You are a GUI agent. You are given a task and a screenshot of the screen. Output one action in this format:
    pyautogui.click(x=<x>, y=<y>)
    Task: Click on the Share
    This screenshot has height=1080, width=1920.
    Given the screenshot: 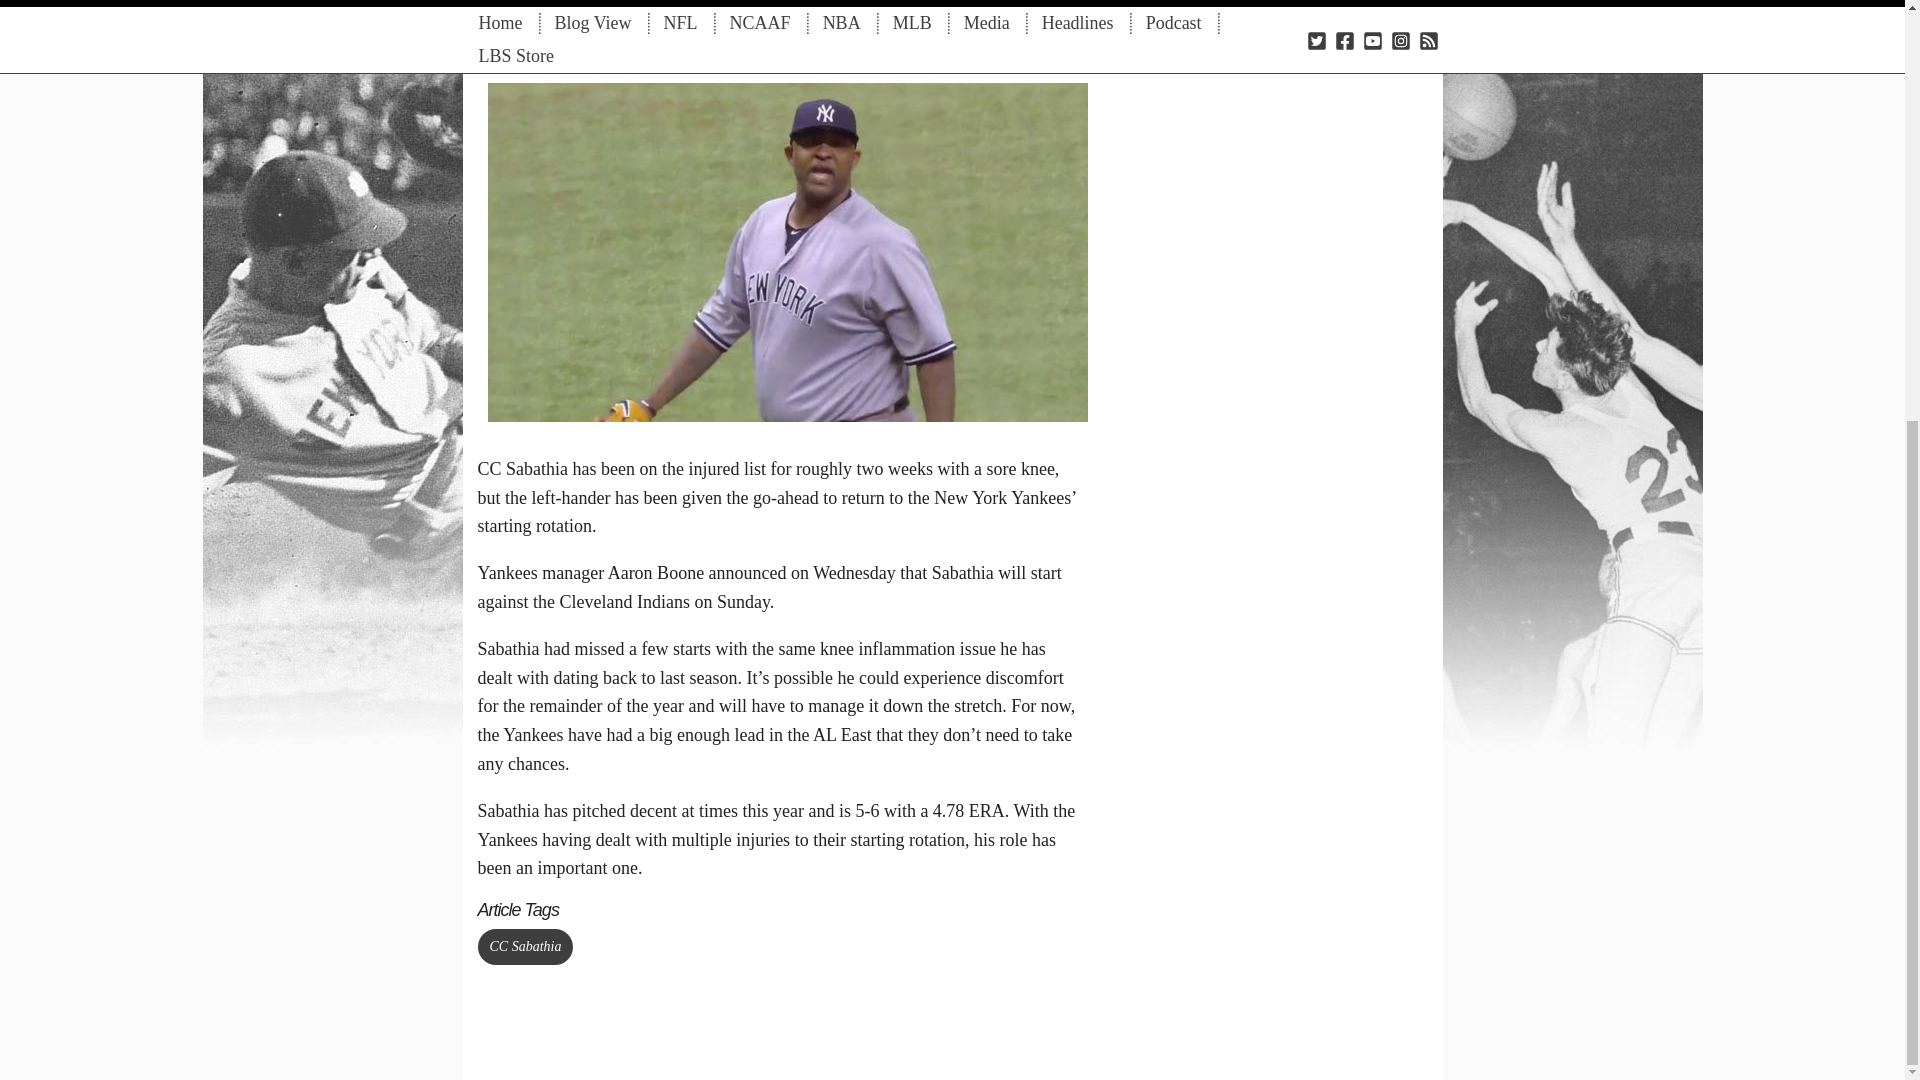 What is the action you would take?
    pyautogui.click(x=805, y=15)
    